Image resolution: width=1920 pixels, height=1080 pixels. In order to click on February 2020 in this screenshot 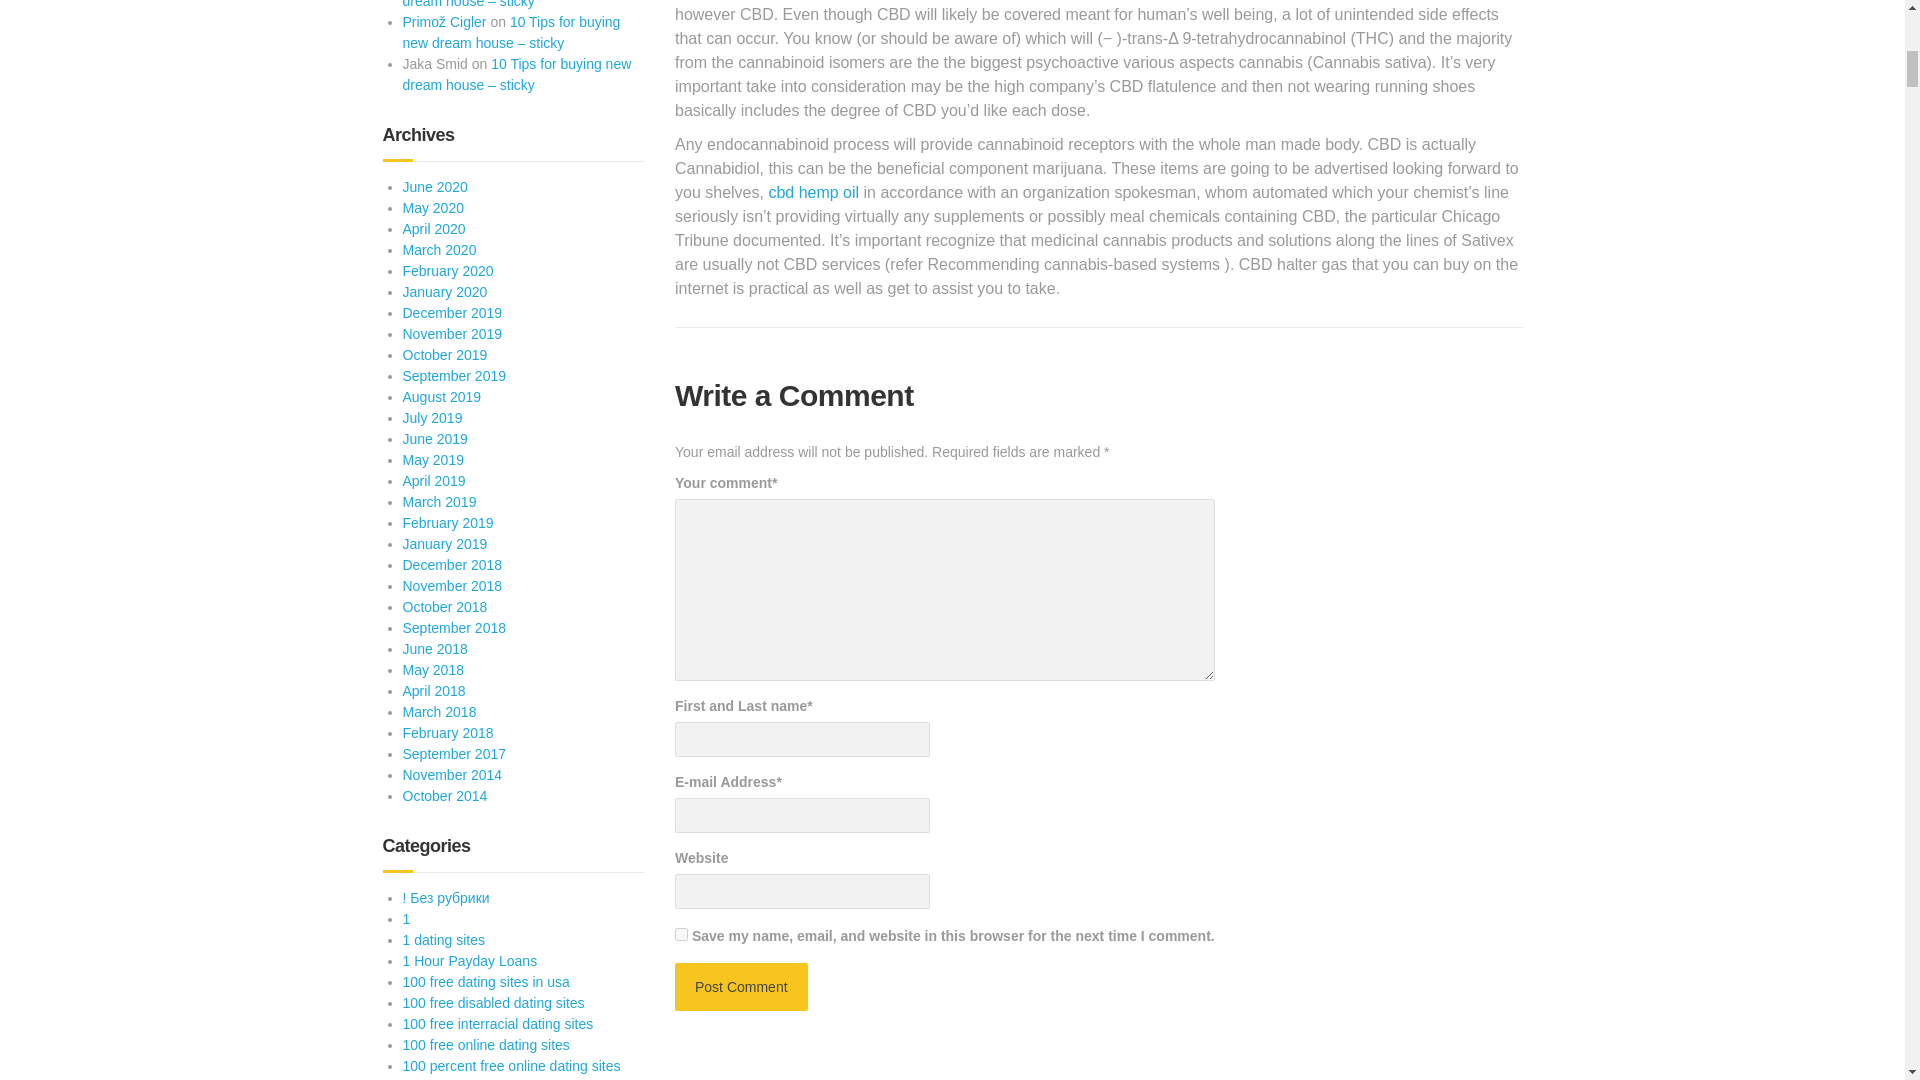, I will do `click(447, 270)`.